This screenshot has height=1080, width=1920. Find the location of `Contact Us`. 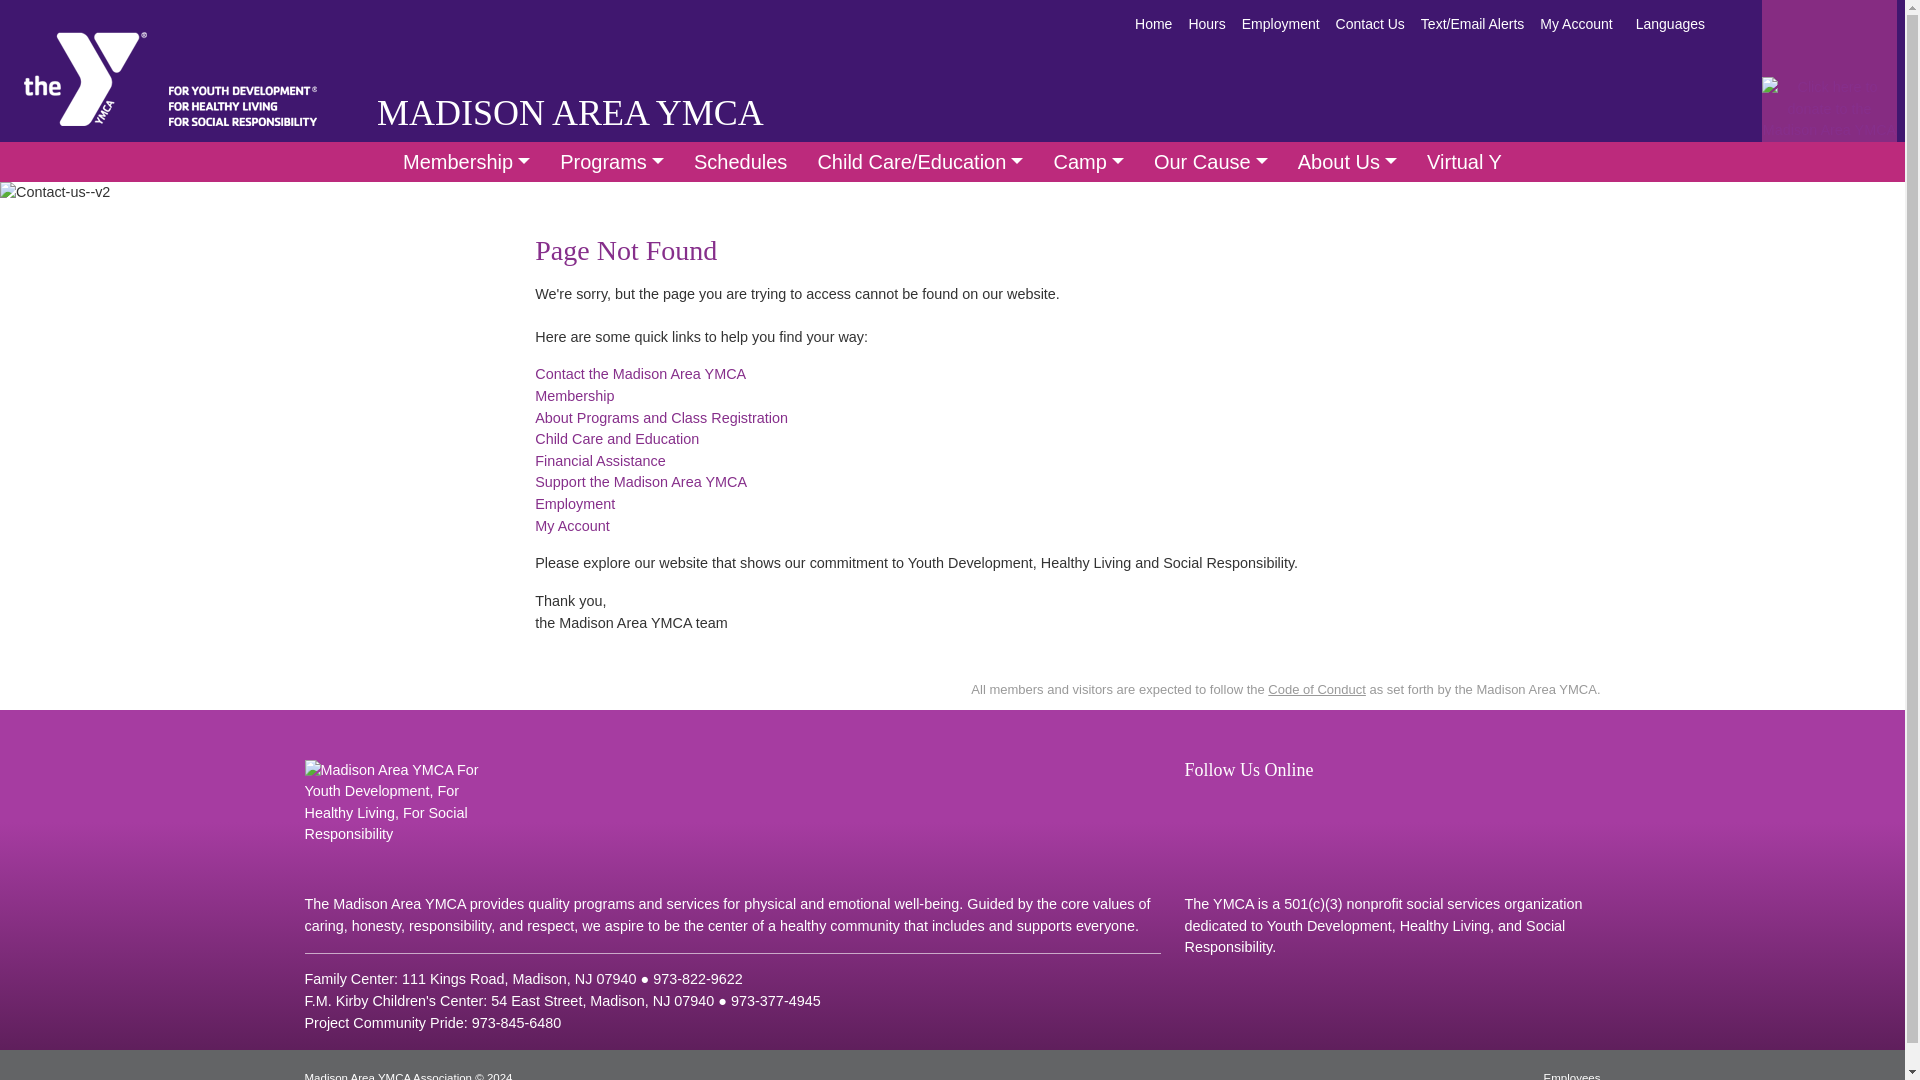

Contact Us is located at coordinates (1370, 22).